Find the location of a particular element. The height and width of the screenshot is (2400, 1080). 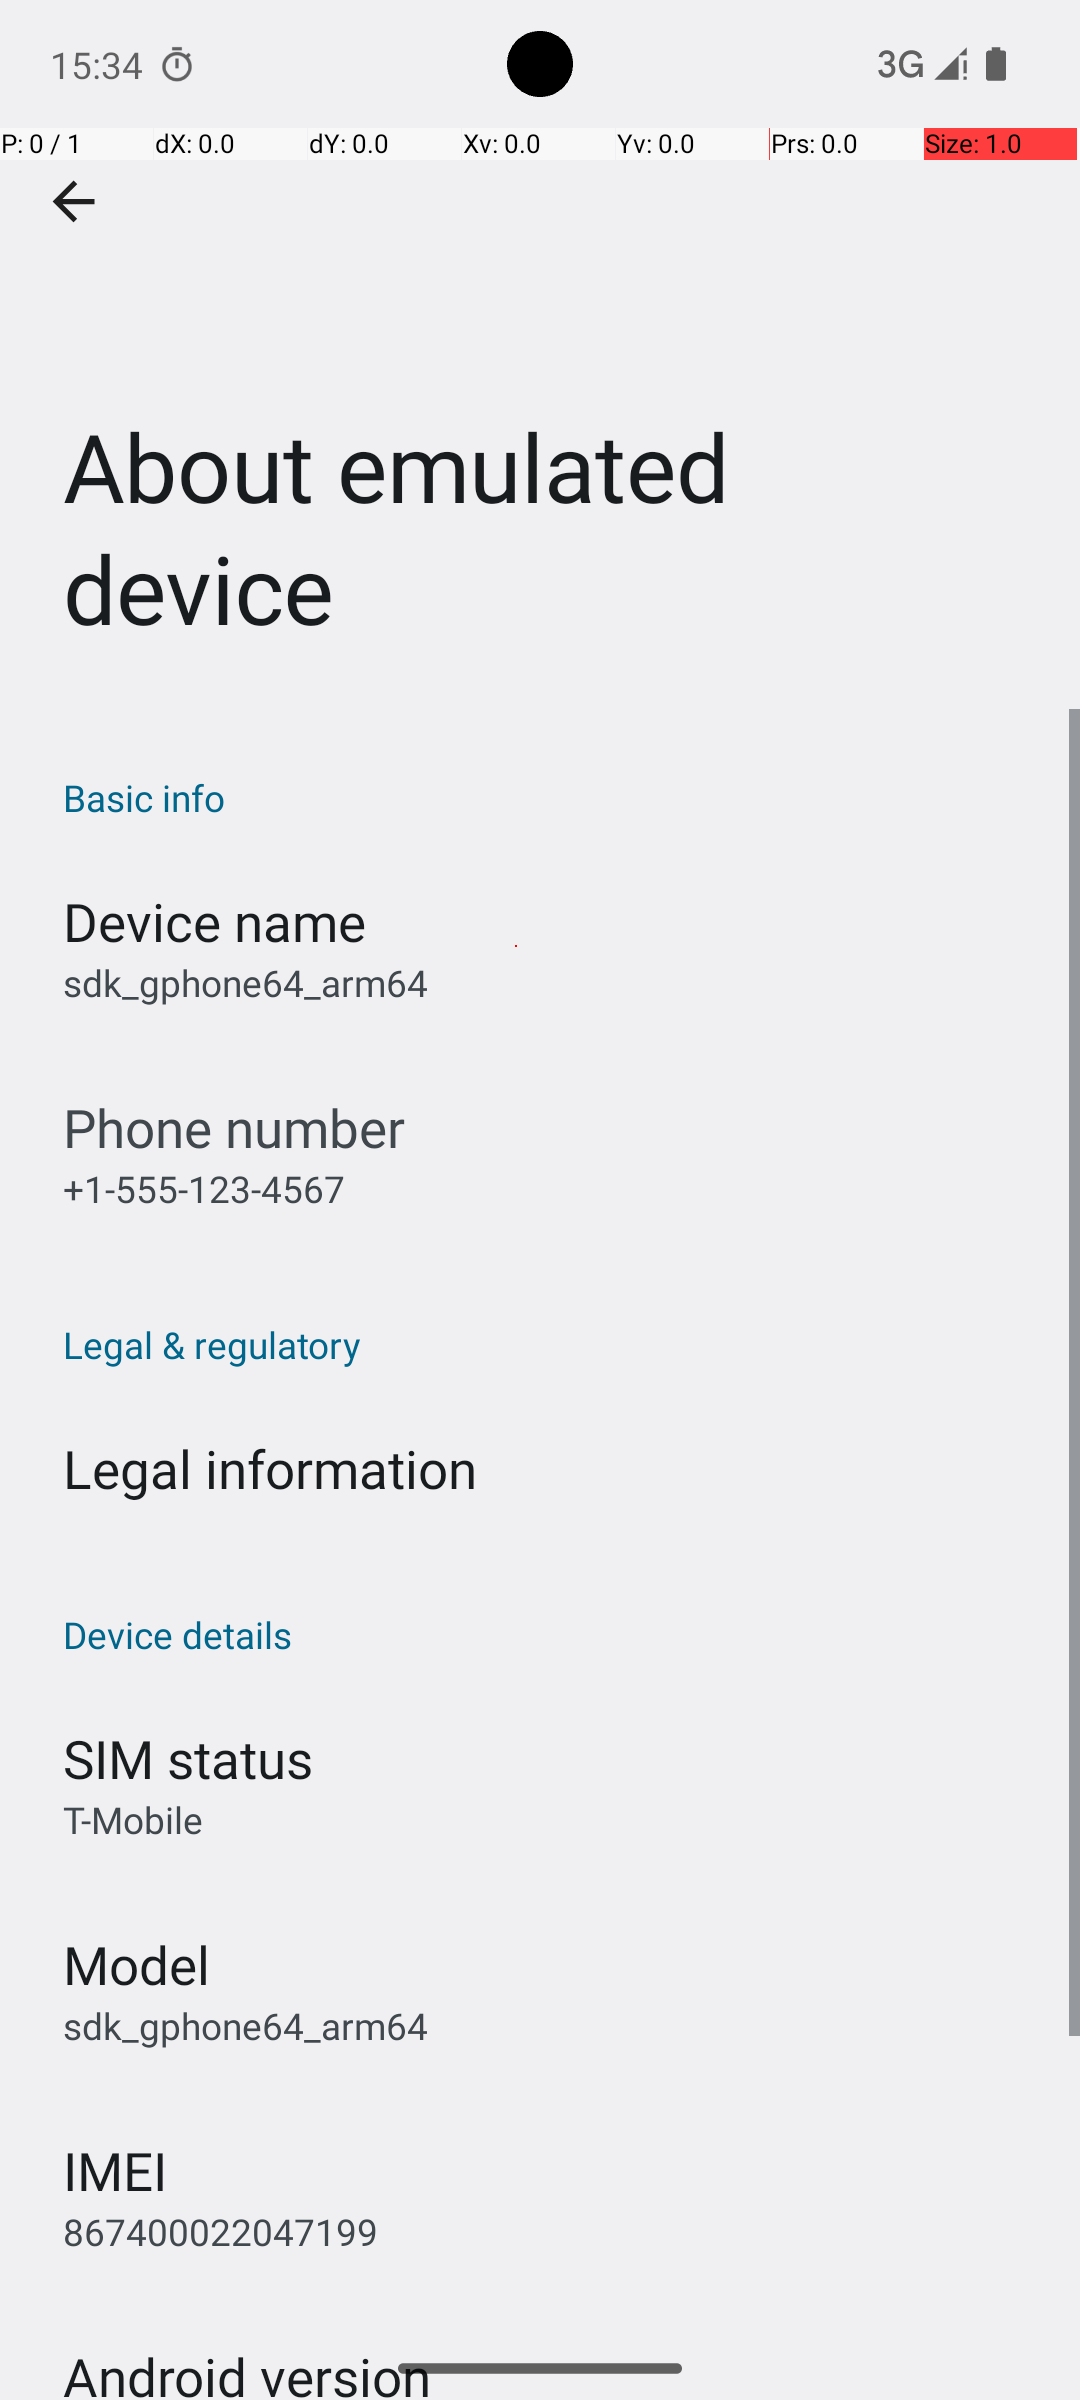

IMEI is located at coordinates (115, 2170).